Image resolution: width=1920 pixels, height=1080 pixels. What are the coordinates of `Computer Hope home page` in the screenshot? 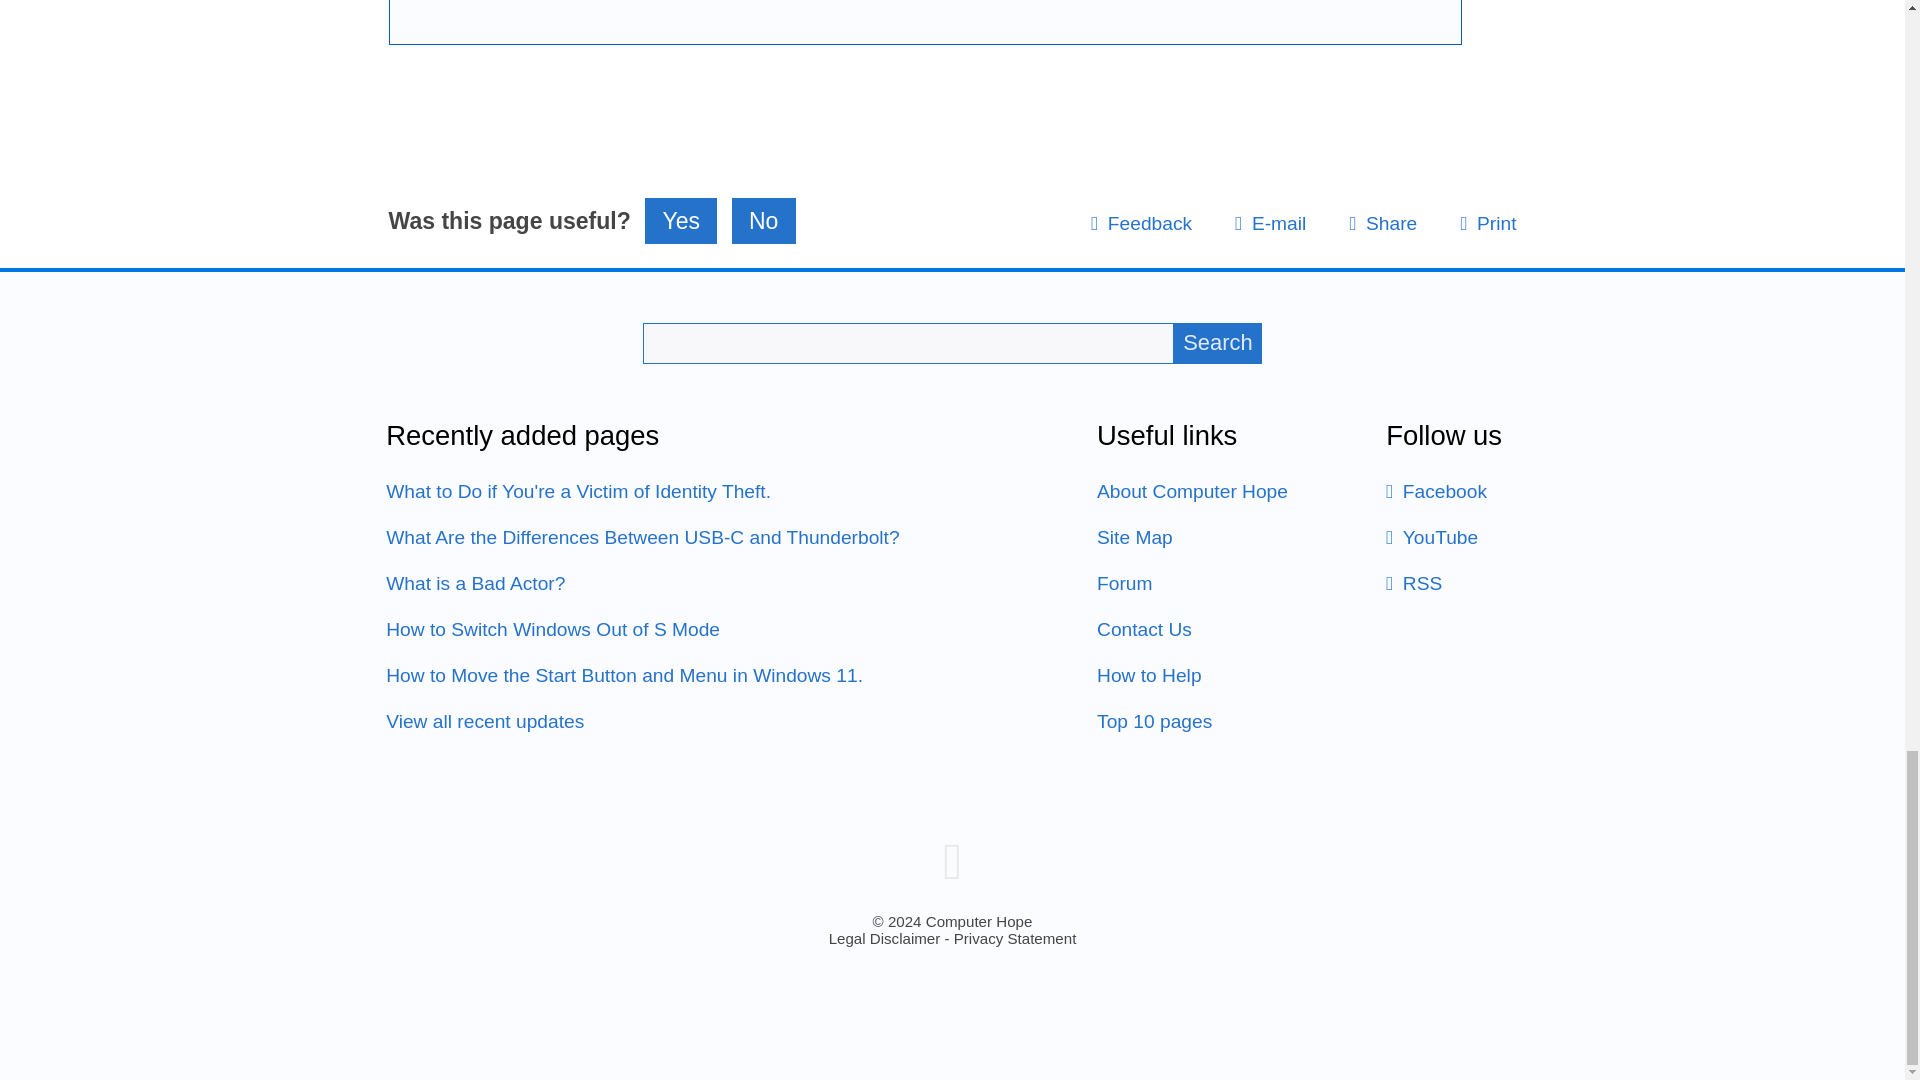 It's located at (952, 860).